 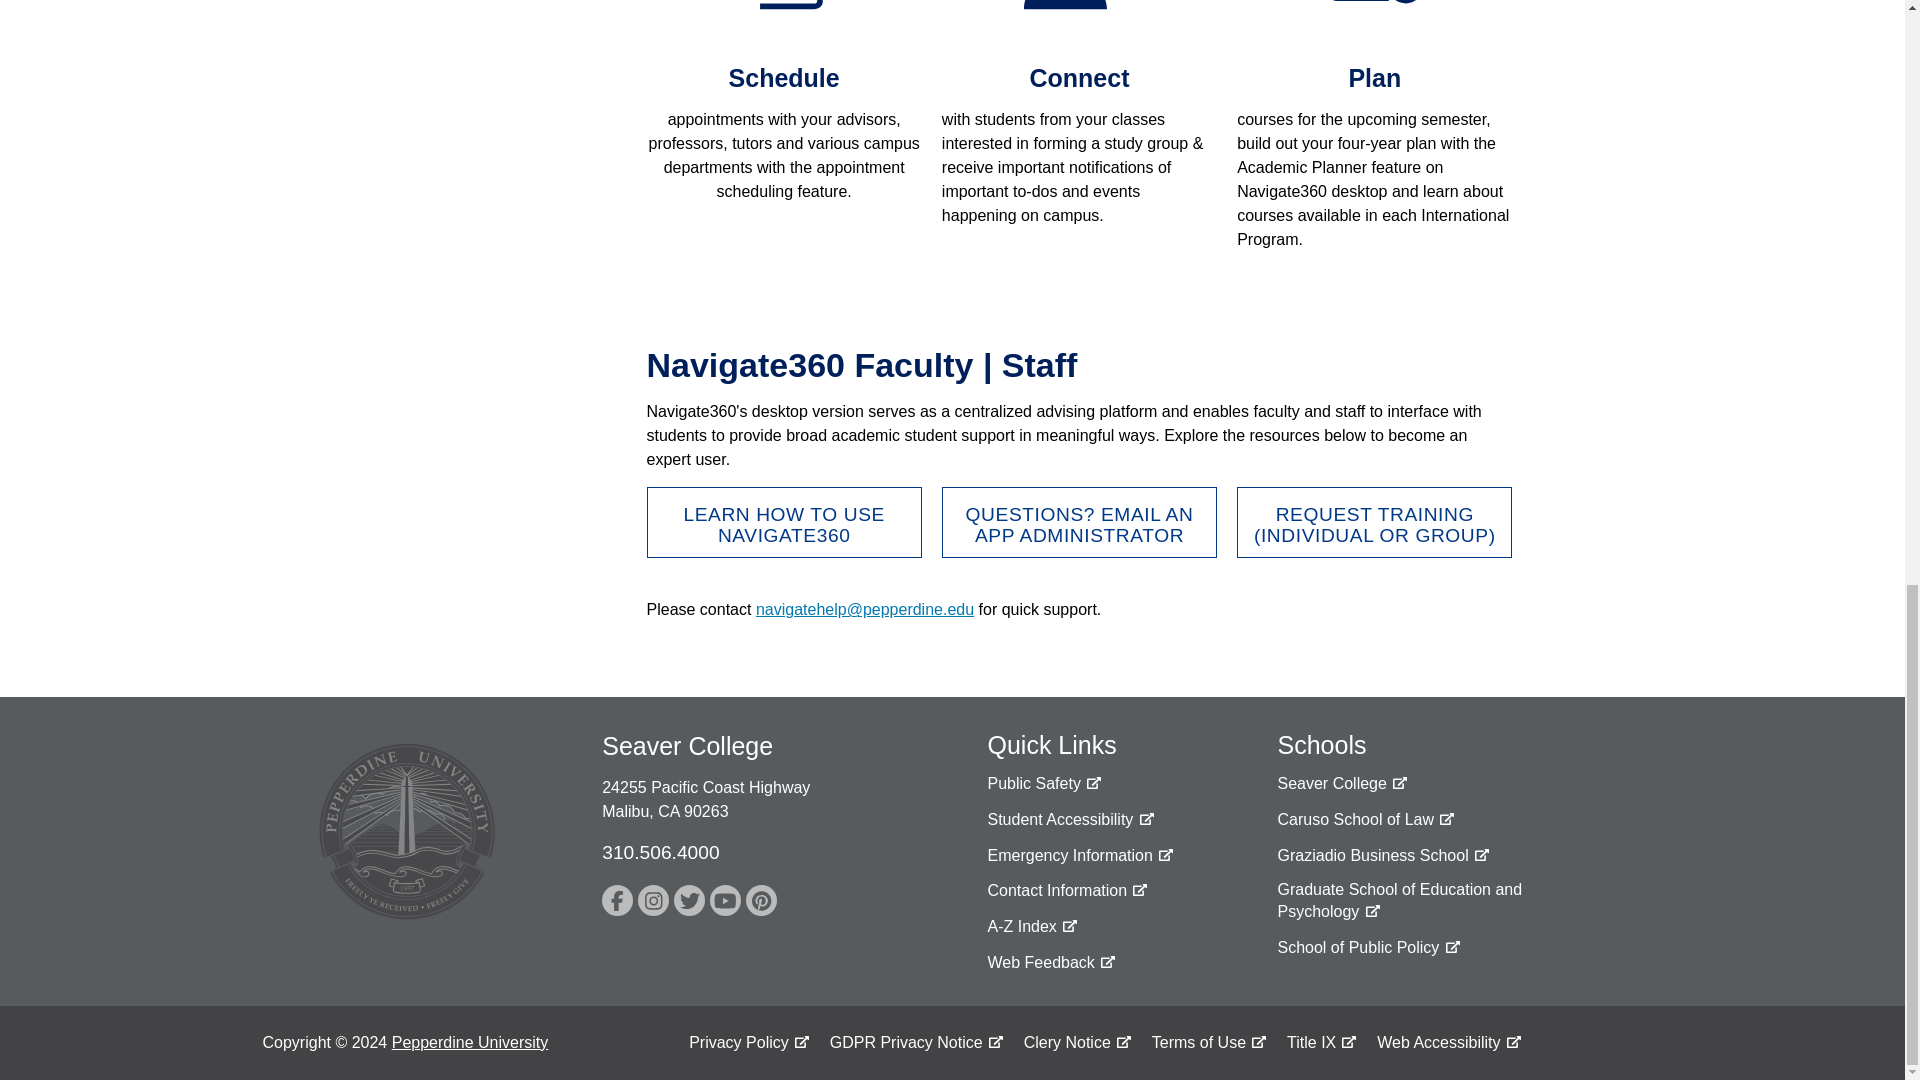 I want to click on Link to External Site, so click(x=783, y=522).